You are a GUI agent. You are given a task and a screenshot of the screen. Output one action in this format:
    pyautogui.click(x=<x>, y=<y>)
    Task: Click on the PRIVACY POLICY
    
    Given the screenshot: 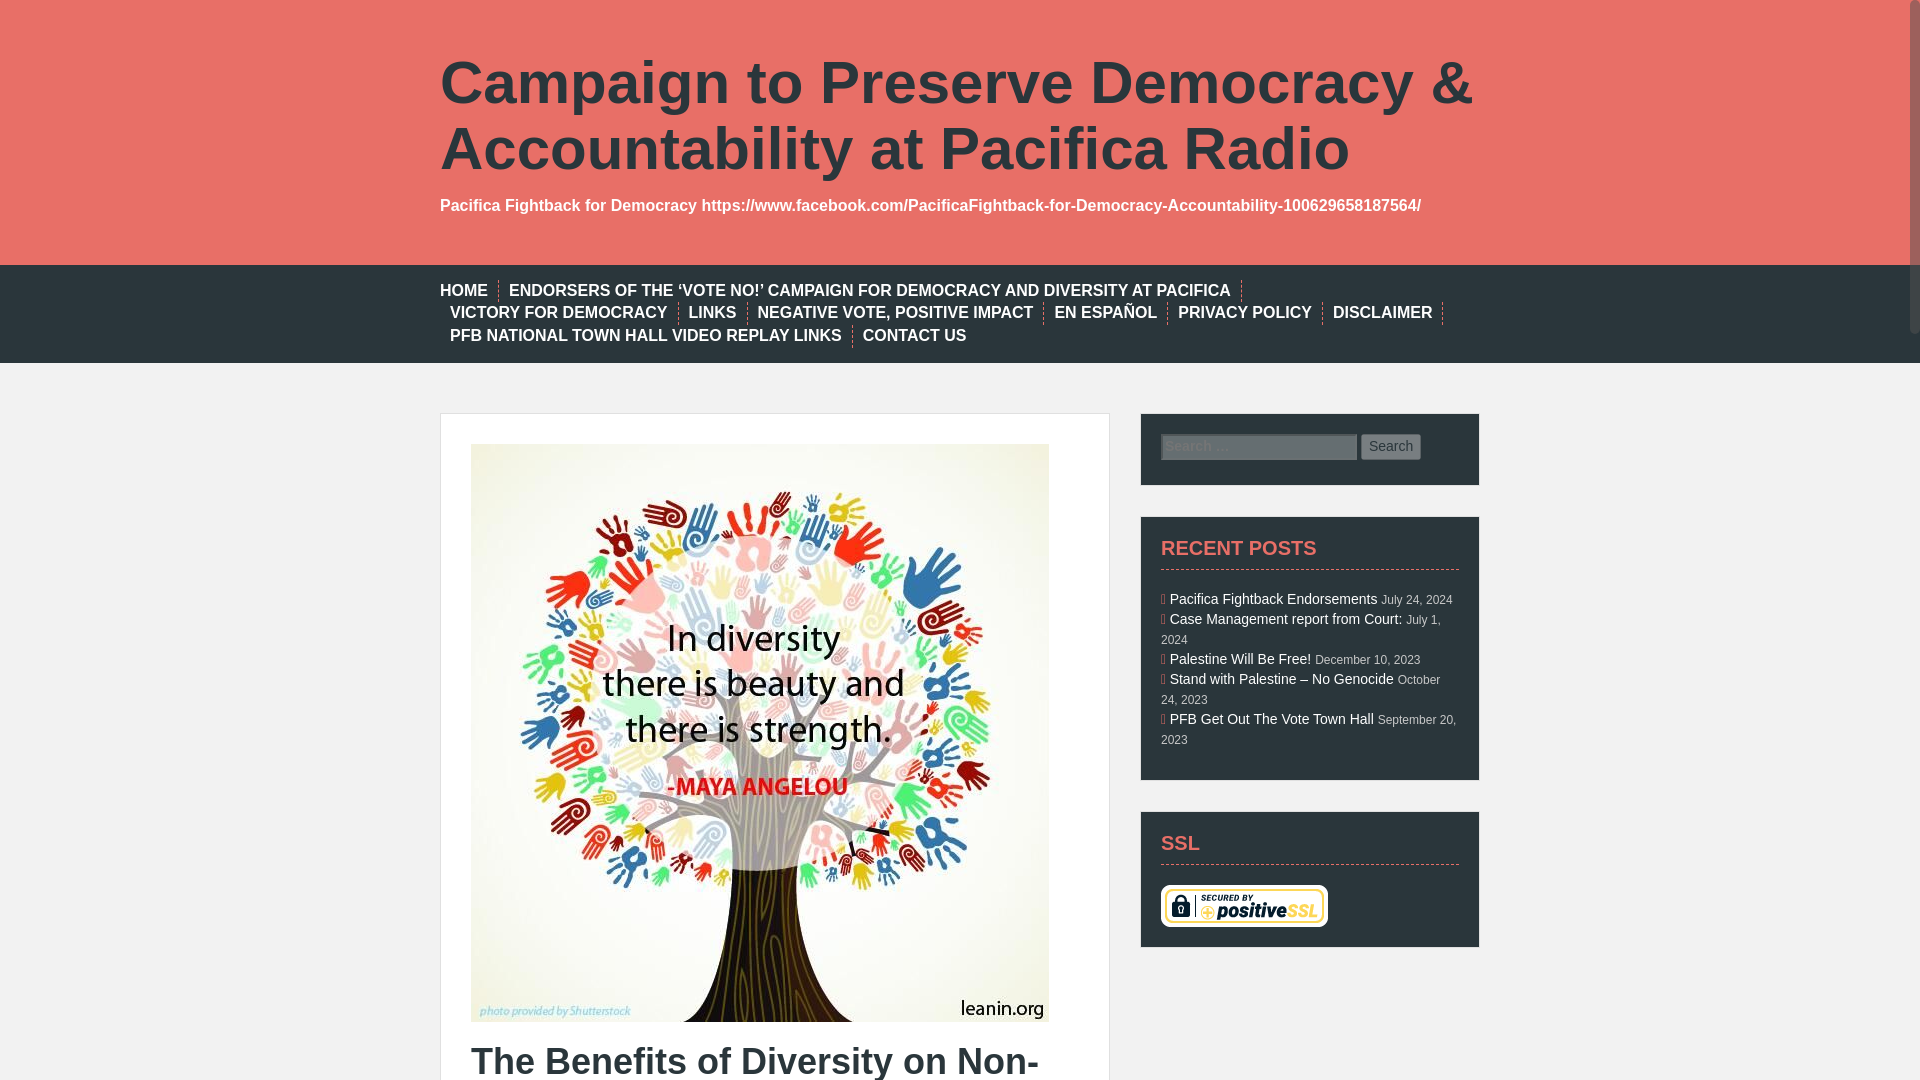 What is the action you would take?
    pyautogui.click(x=1244, y=314)
    